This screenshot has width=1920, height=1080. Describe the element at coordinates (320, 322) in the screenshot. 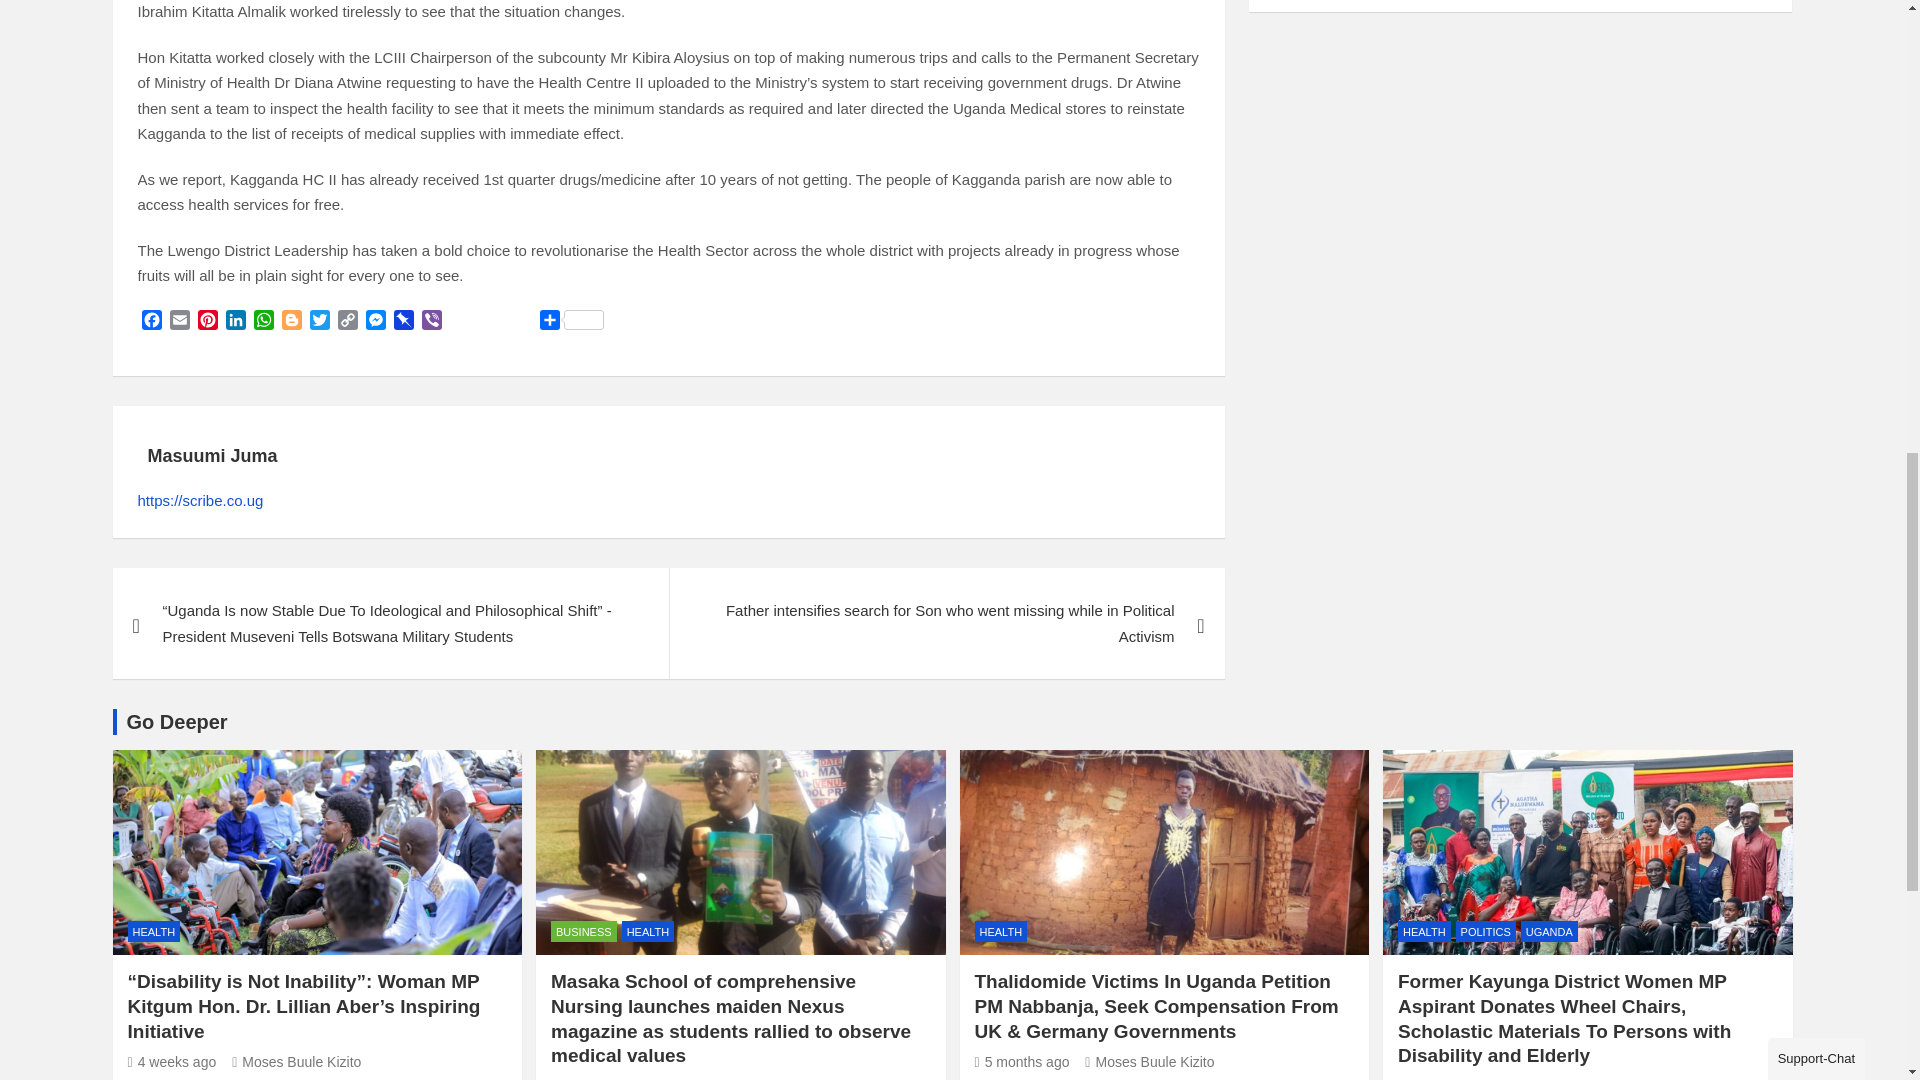

I see `Twitter` at that location.